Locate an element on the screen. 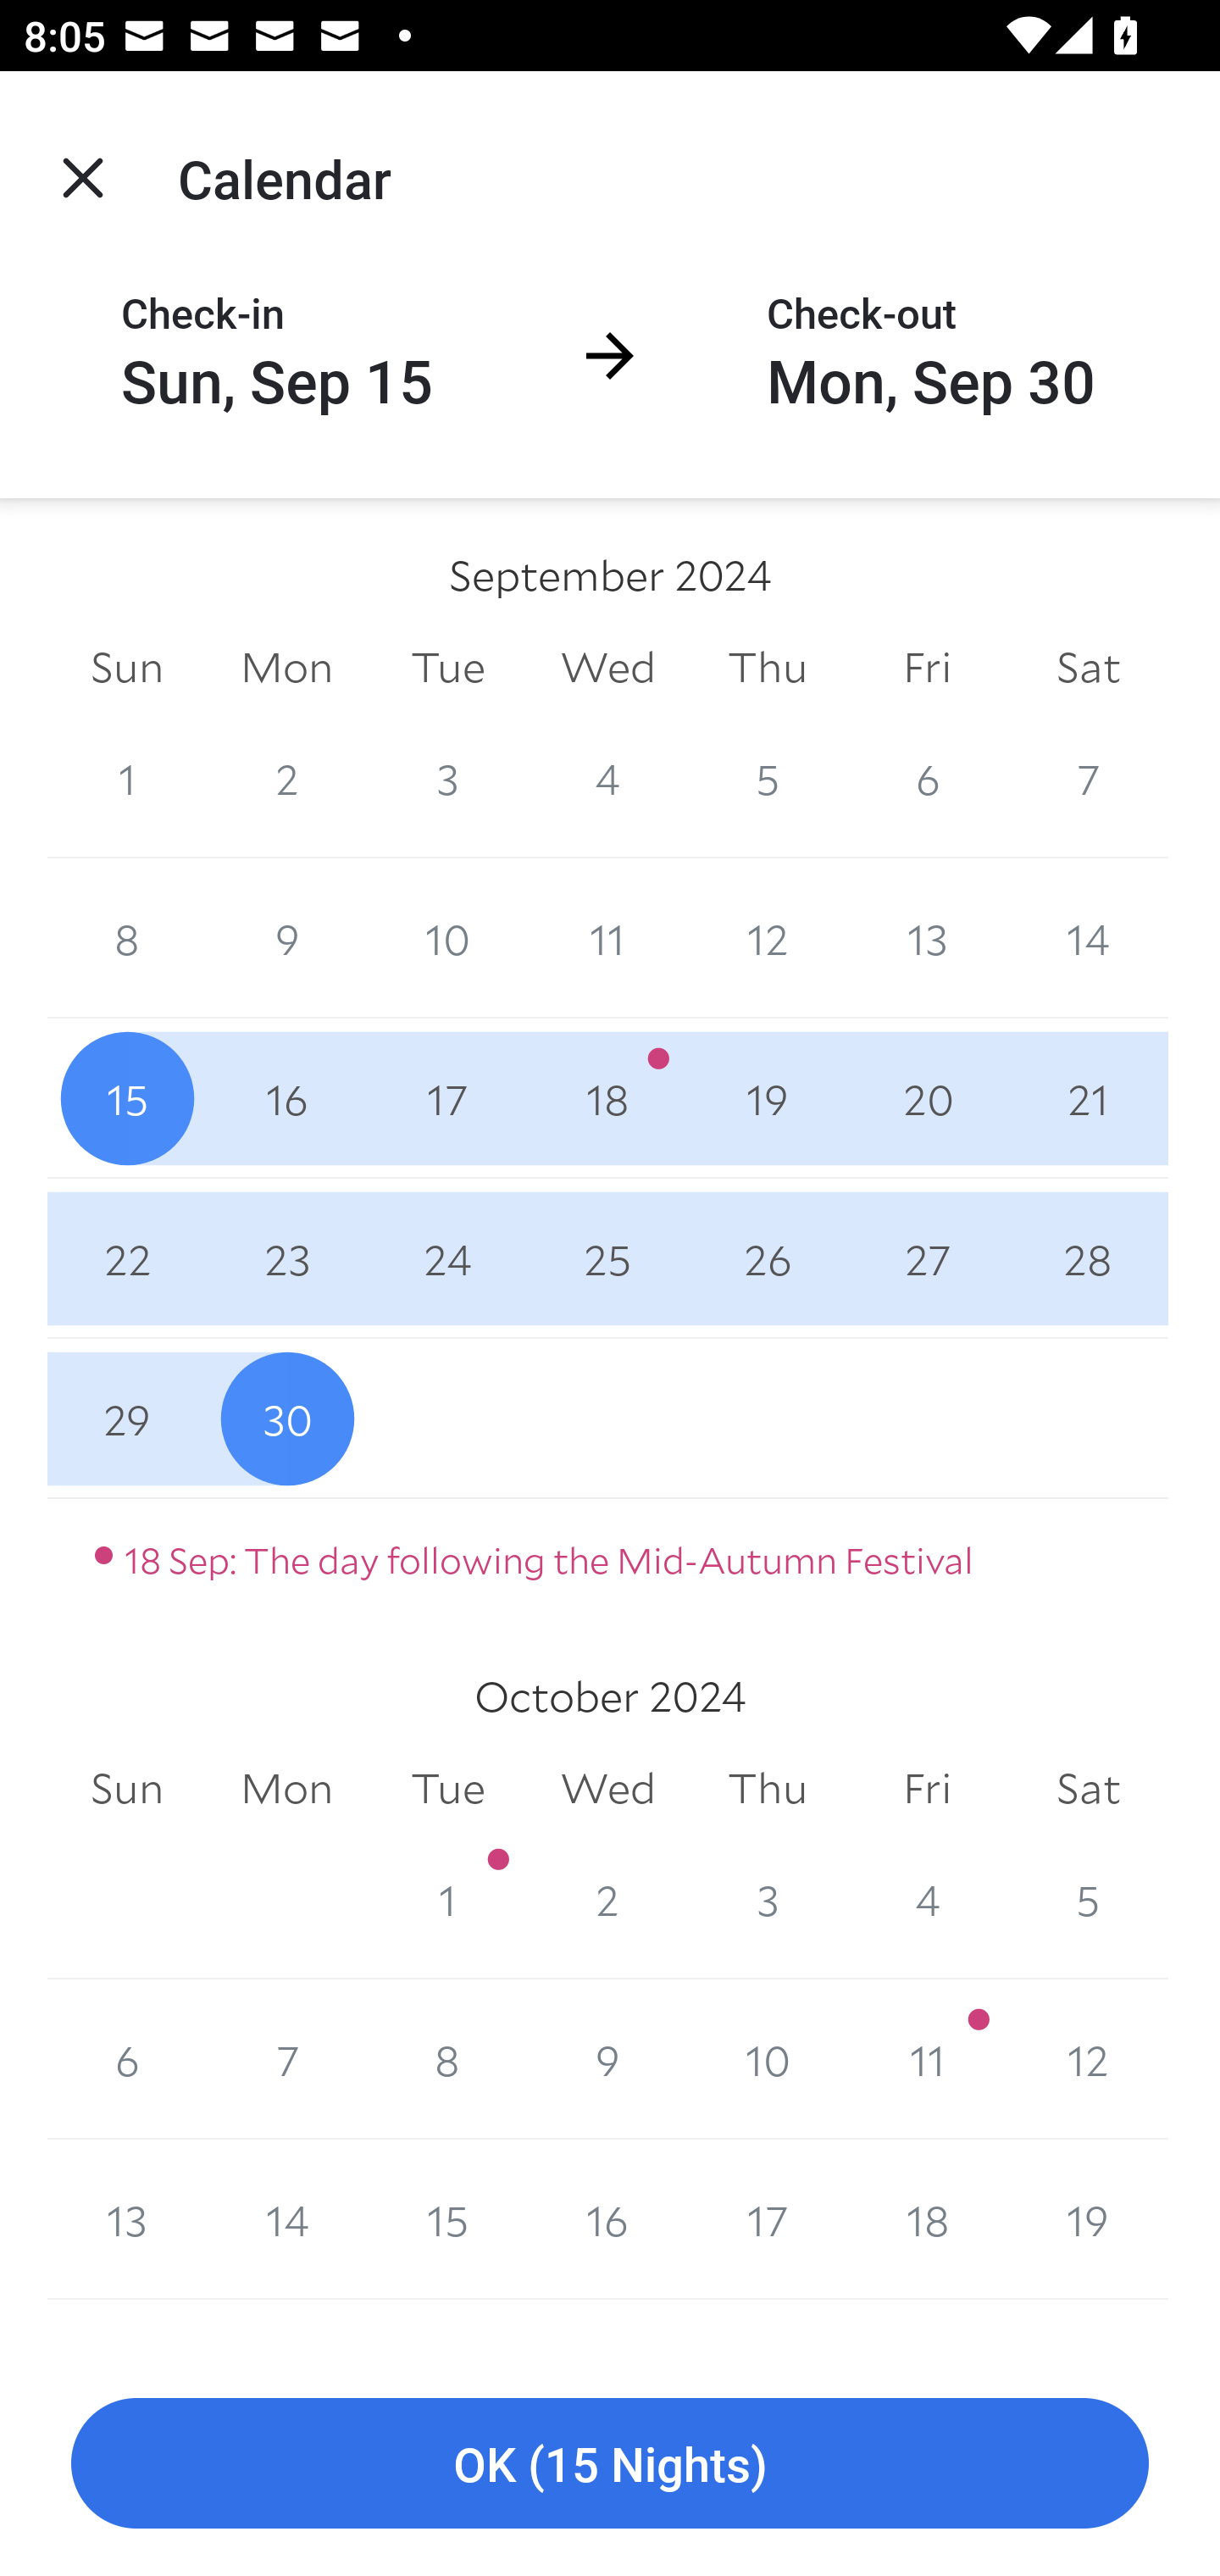 This screenshot has height=2576, width=1220. Fri is located at coordinates (927, 1789).